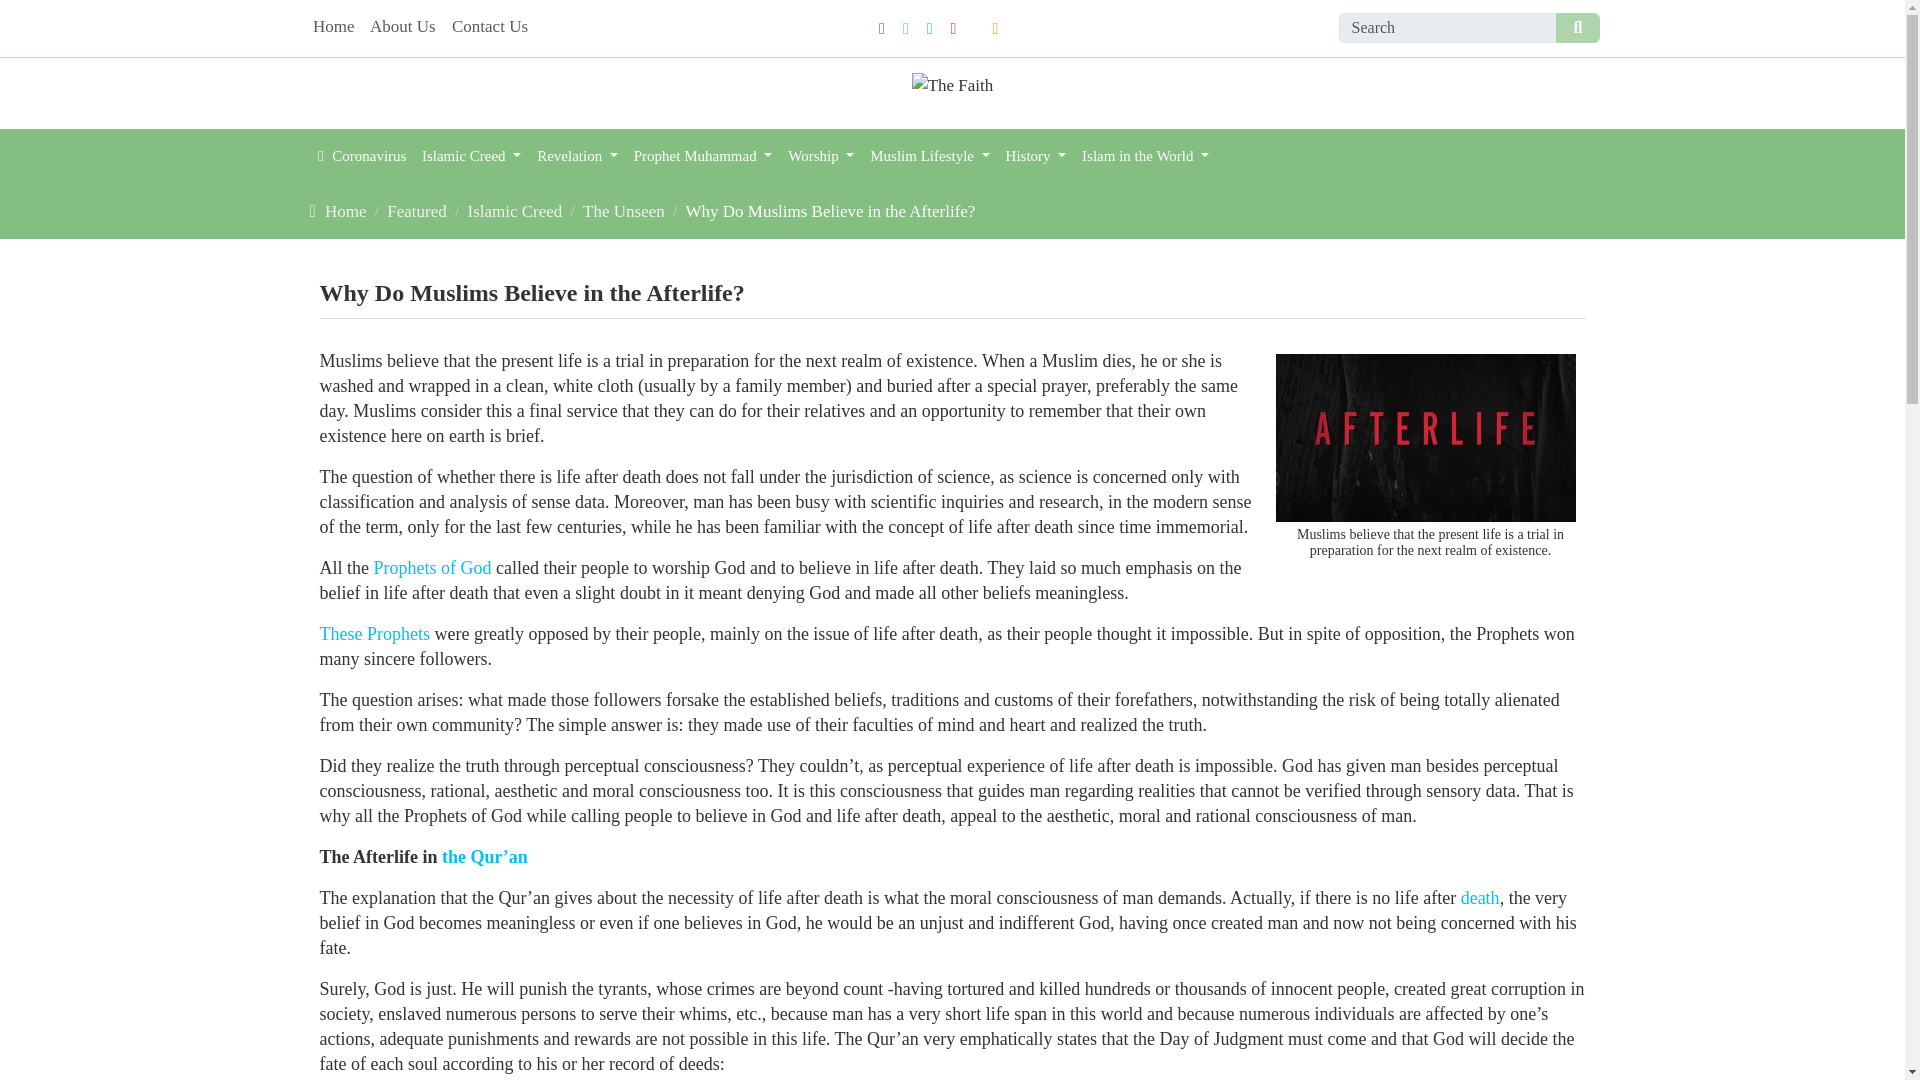 The height and width of the screenshot is (1080, 1920). Describe the element at coordinates (402, 28) in the screenshot. I see `About Us` at that location.